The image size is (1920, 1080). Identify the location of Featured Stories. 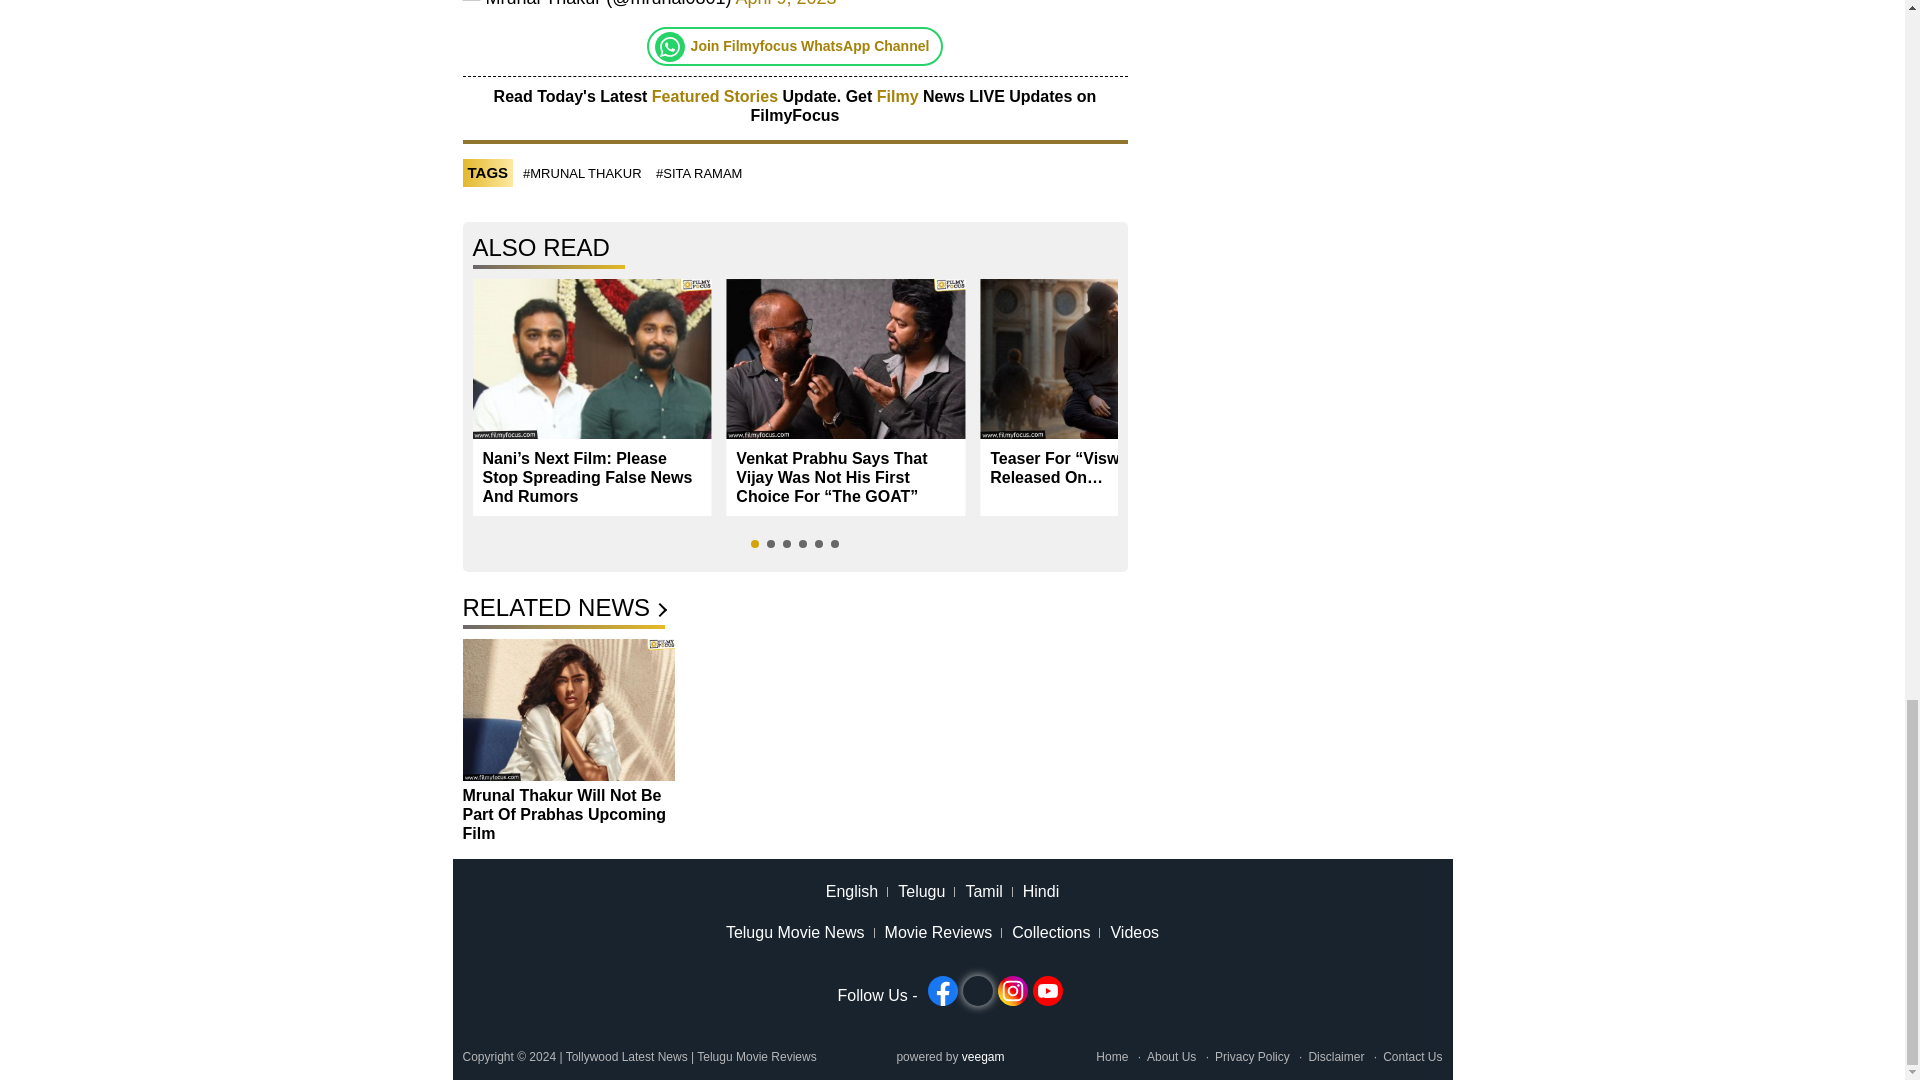
(714, 96).